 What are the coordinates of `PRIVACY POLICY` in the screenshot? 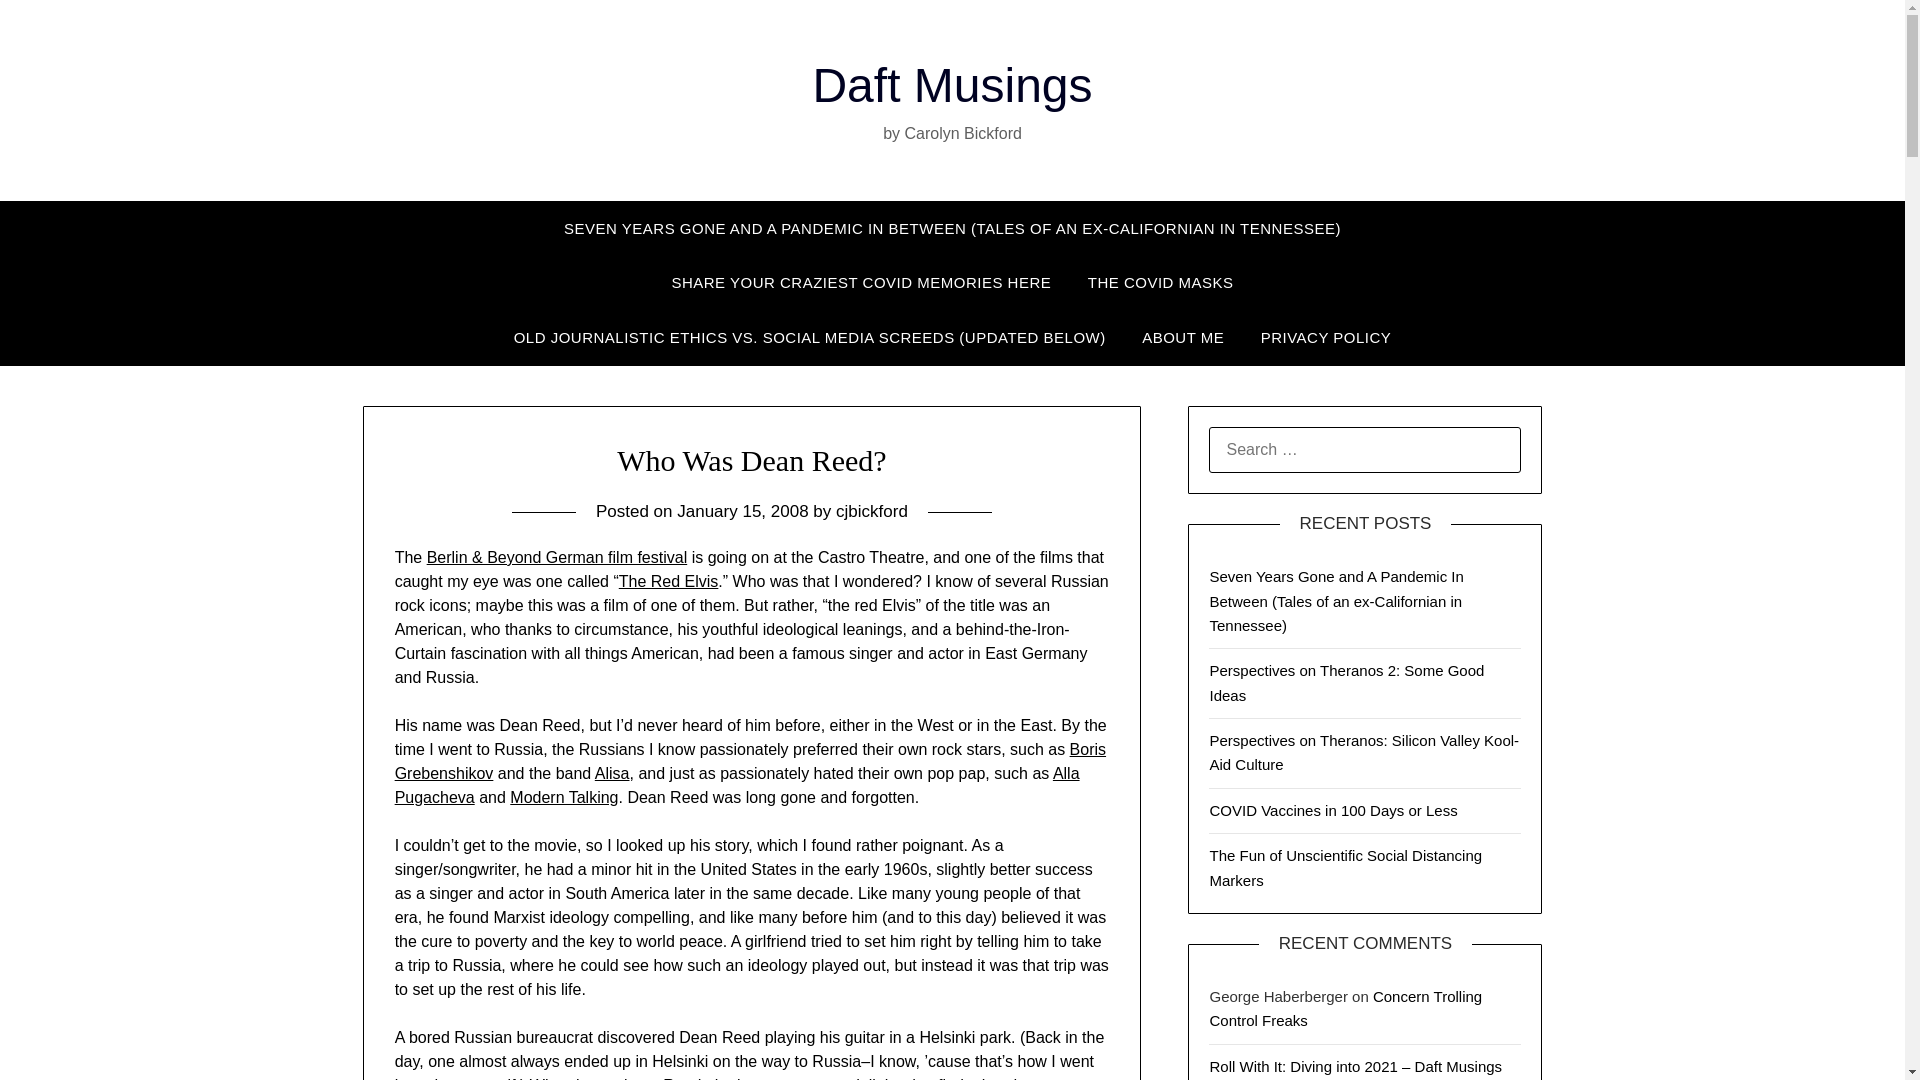 It's located at (1326, 338).